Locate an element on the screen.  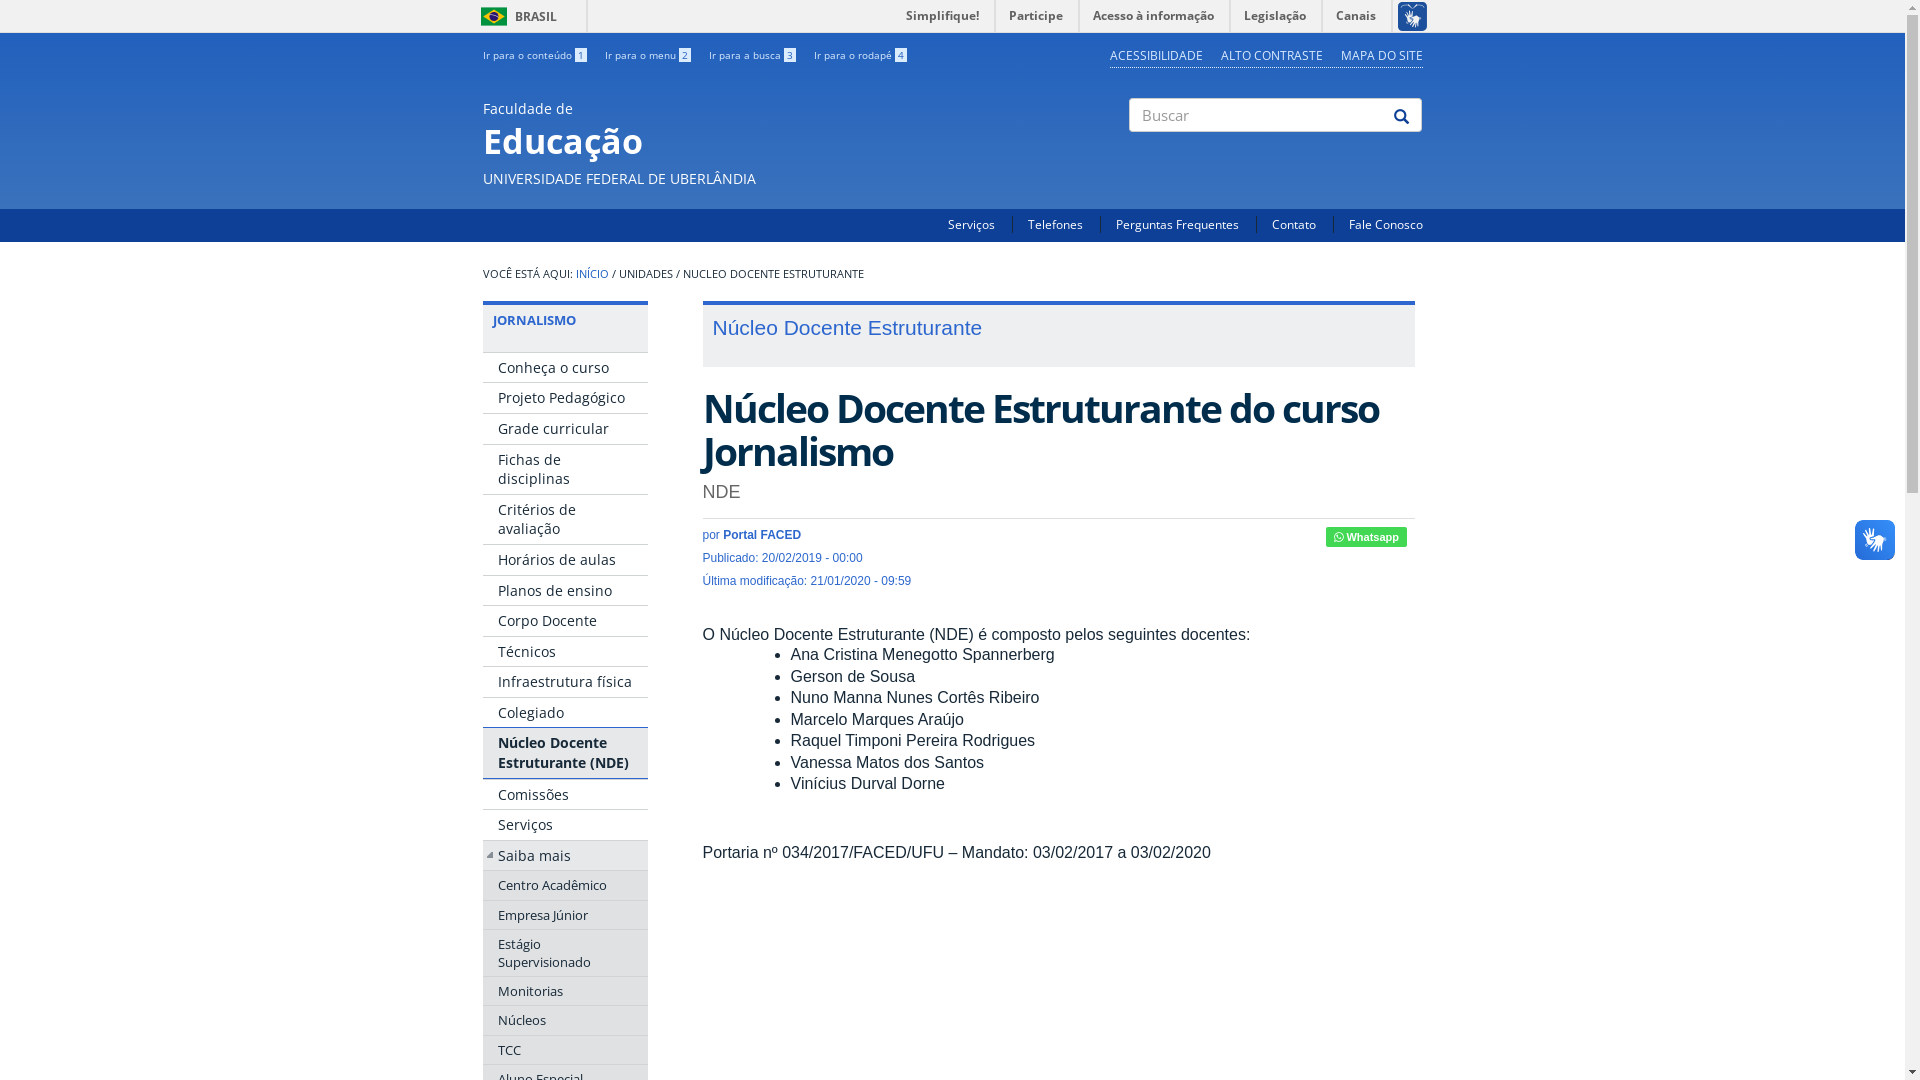
Ir para a busca 3 is located at coordinates (752, 55).